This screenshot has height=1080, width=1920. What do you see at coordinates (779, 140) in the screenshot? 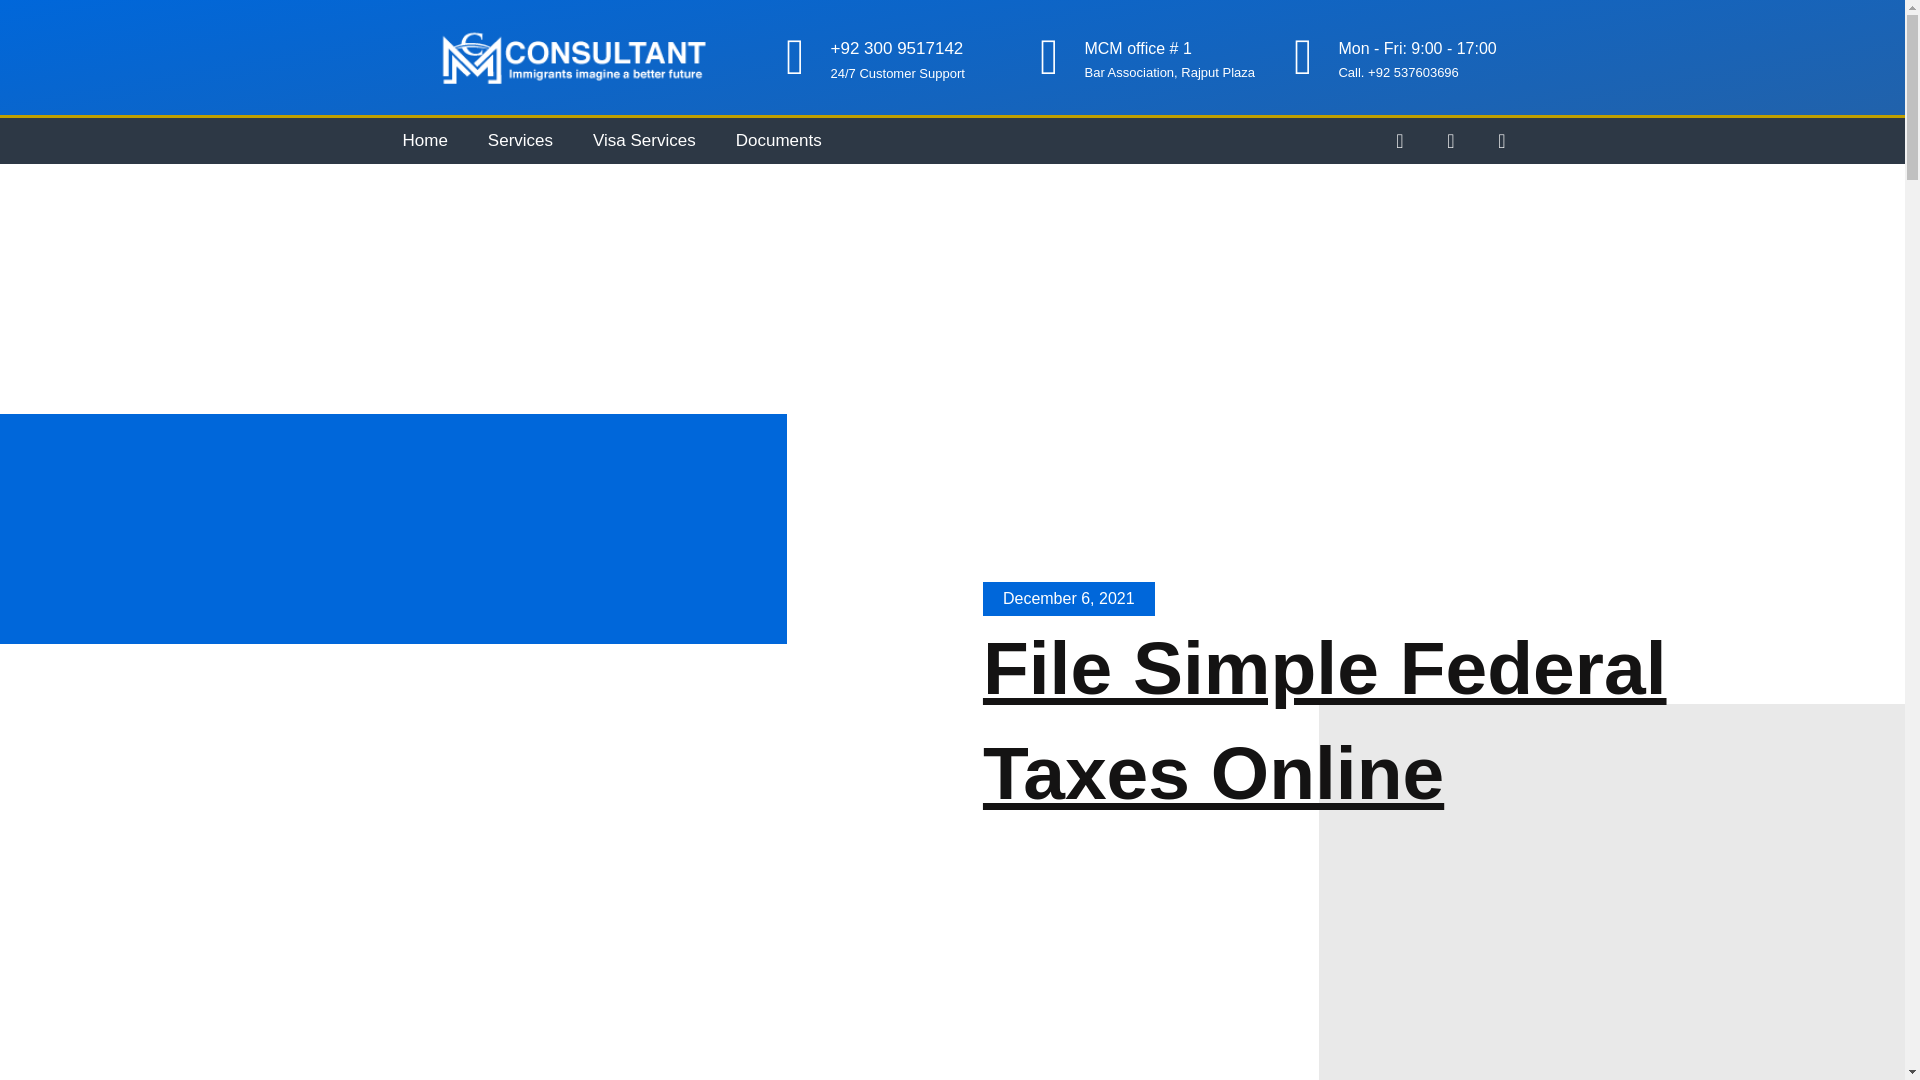
I see `Documents` at bounding box center [779, 140].